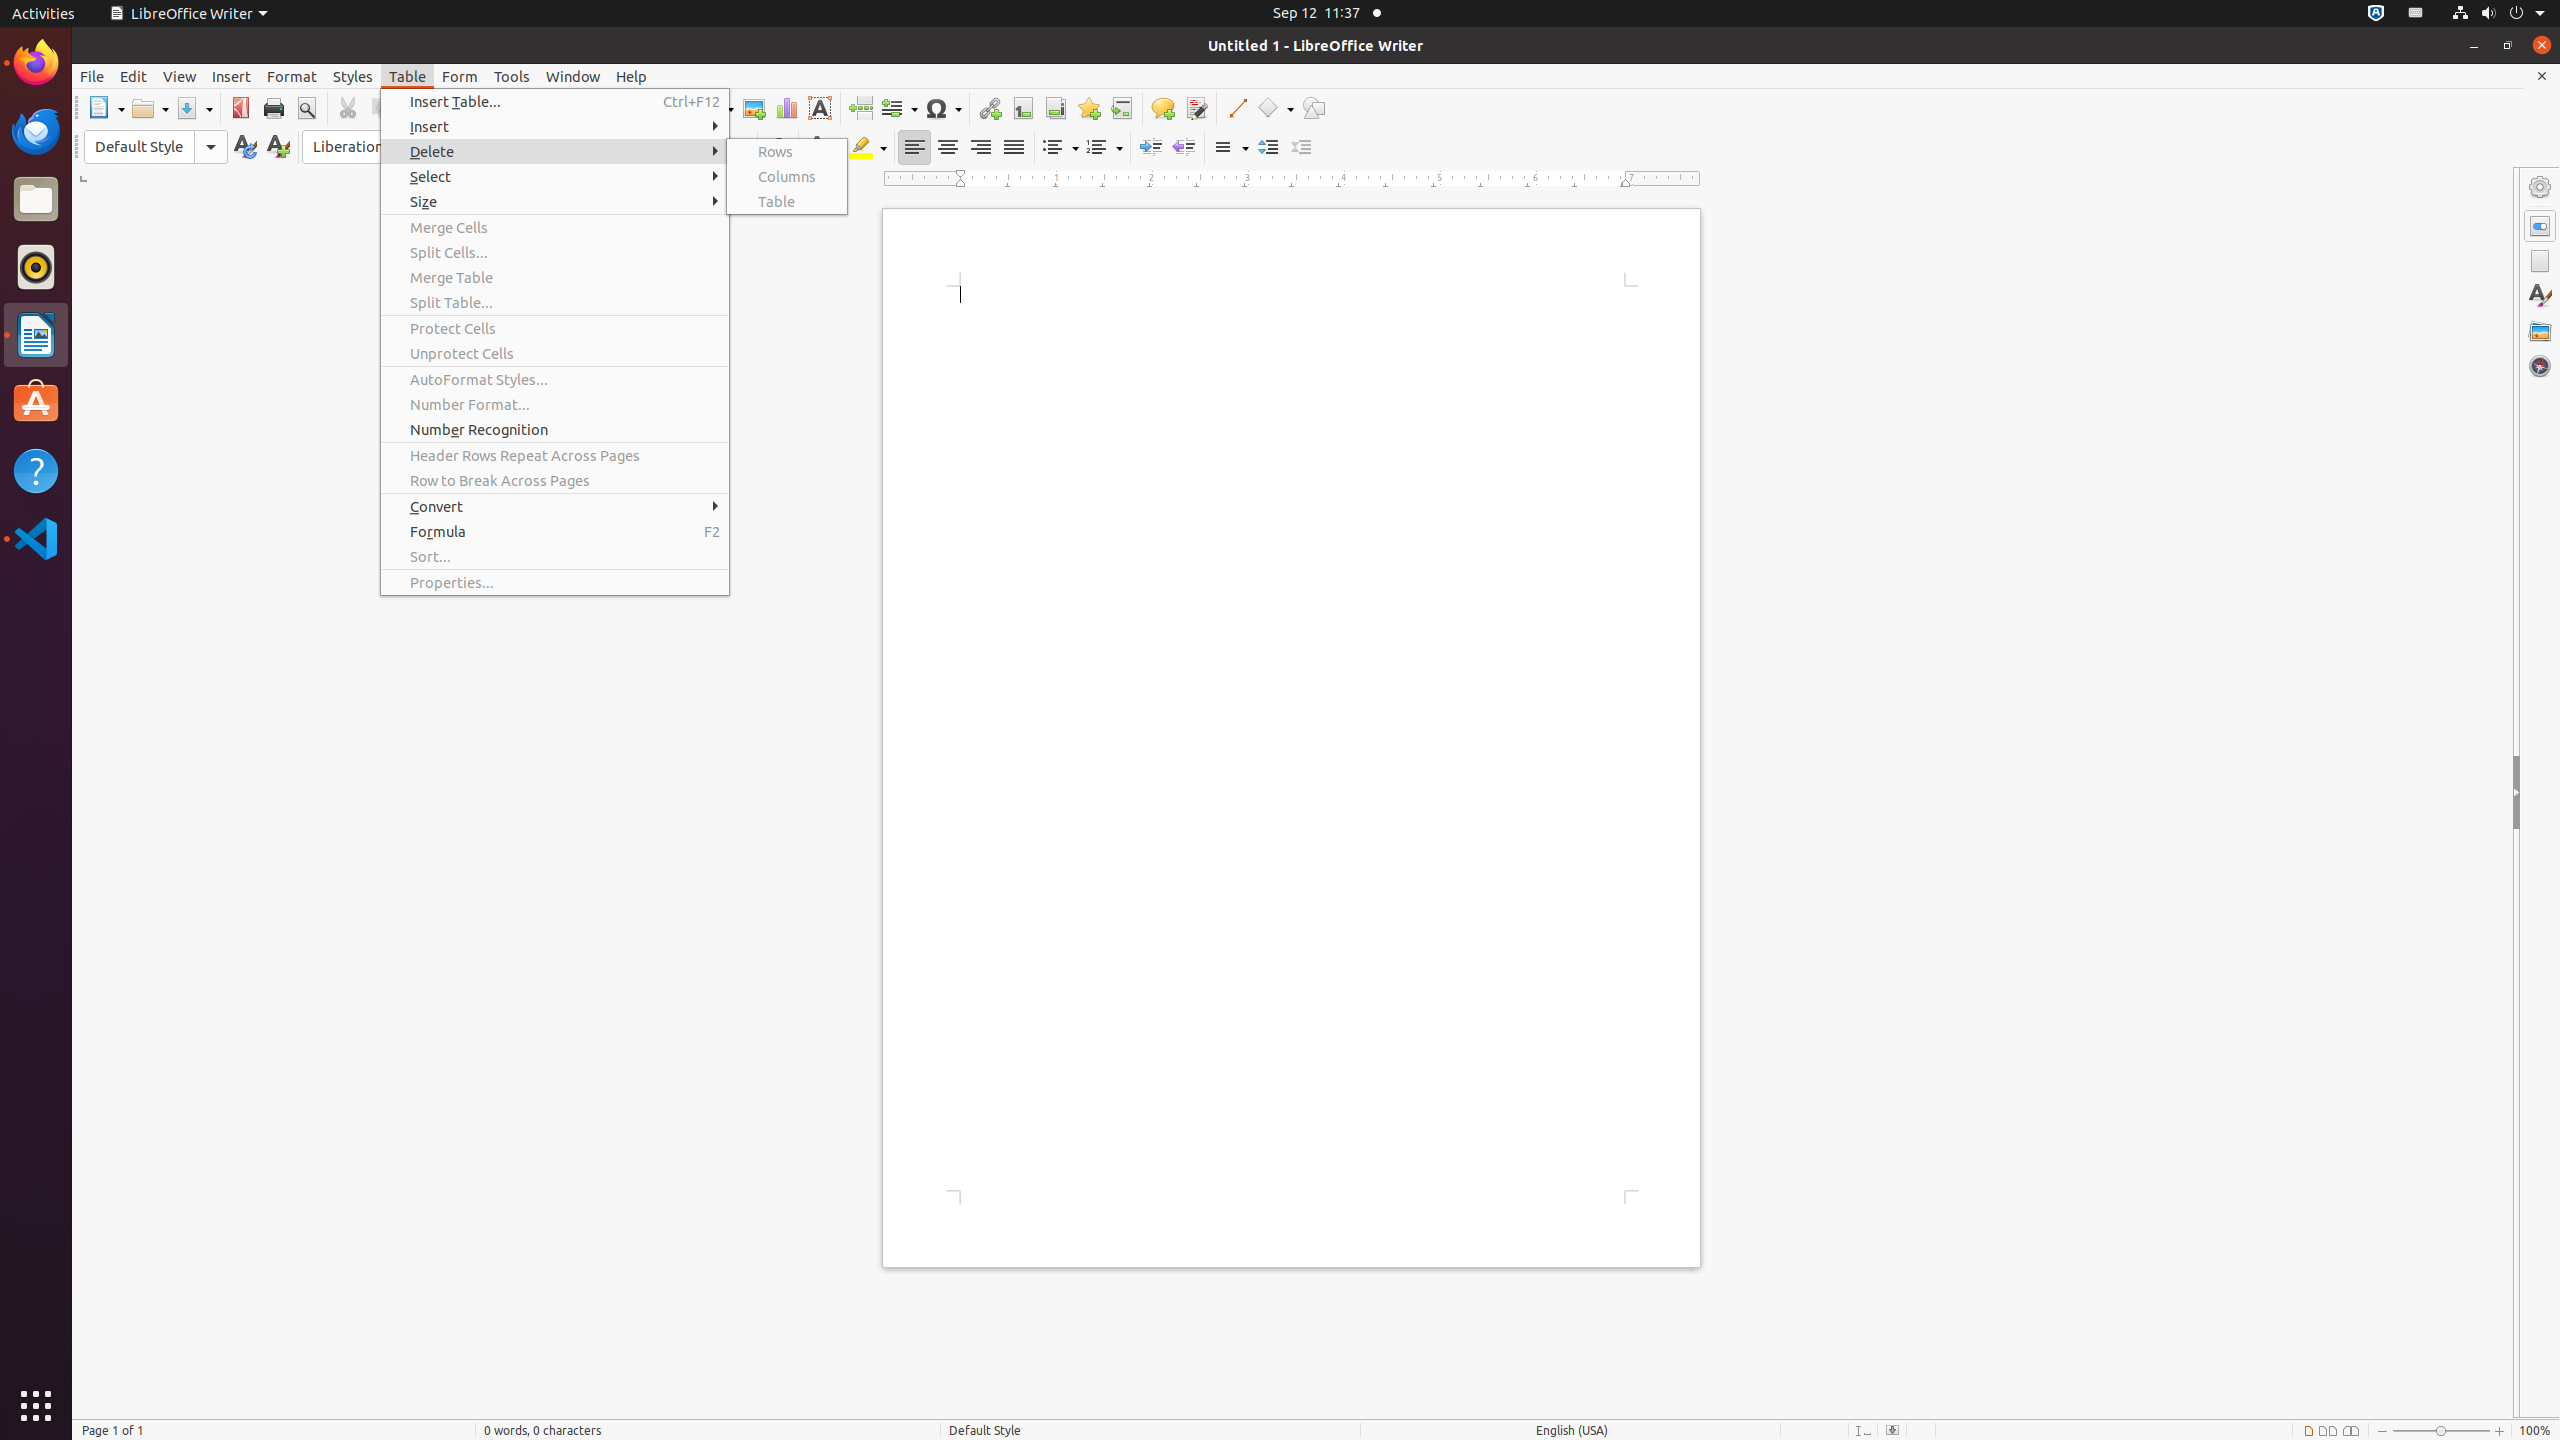 The height and width of the screenshot is (1440, 2560). Describe the element at coordinates (555, 302) in the screenshot. I see `Split Table...` at that location.